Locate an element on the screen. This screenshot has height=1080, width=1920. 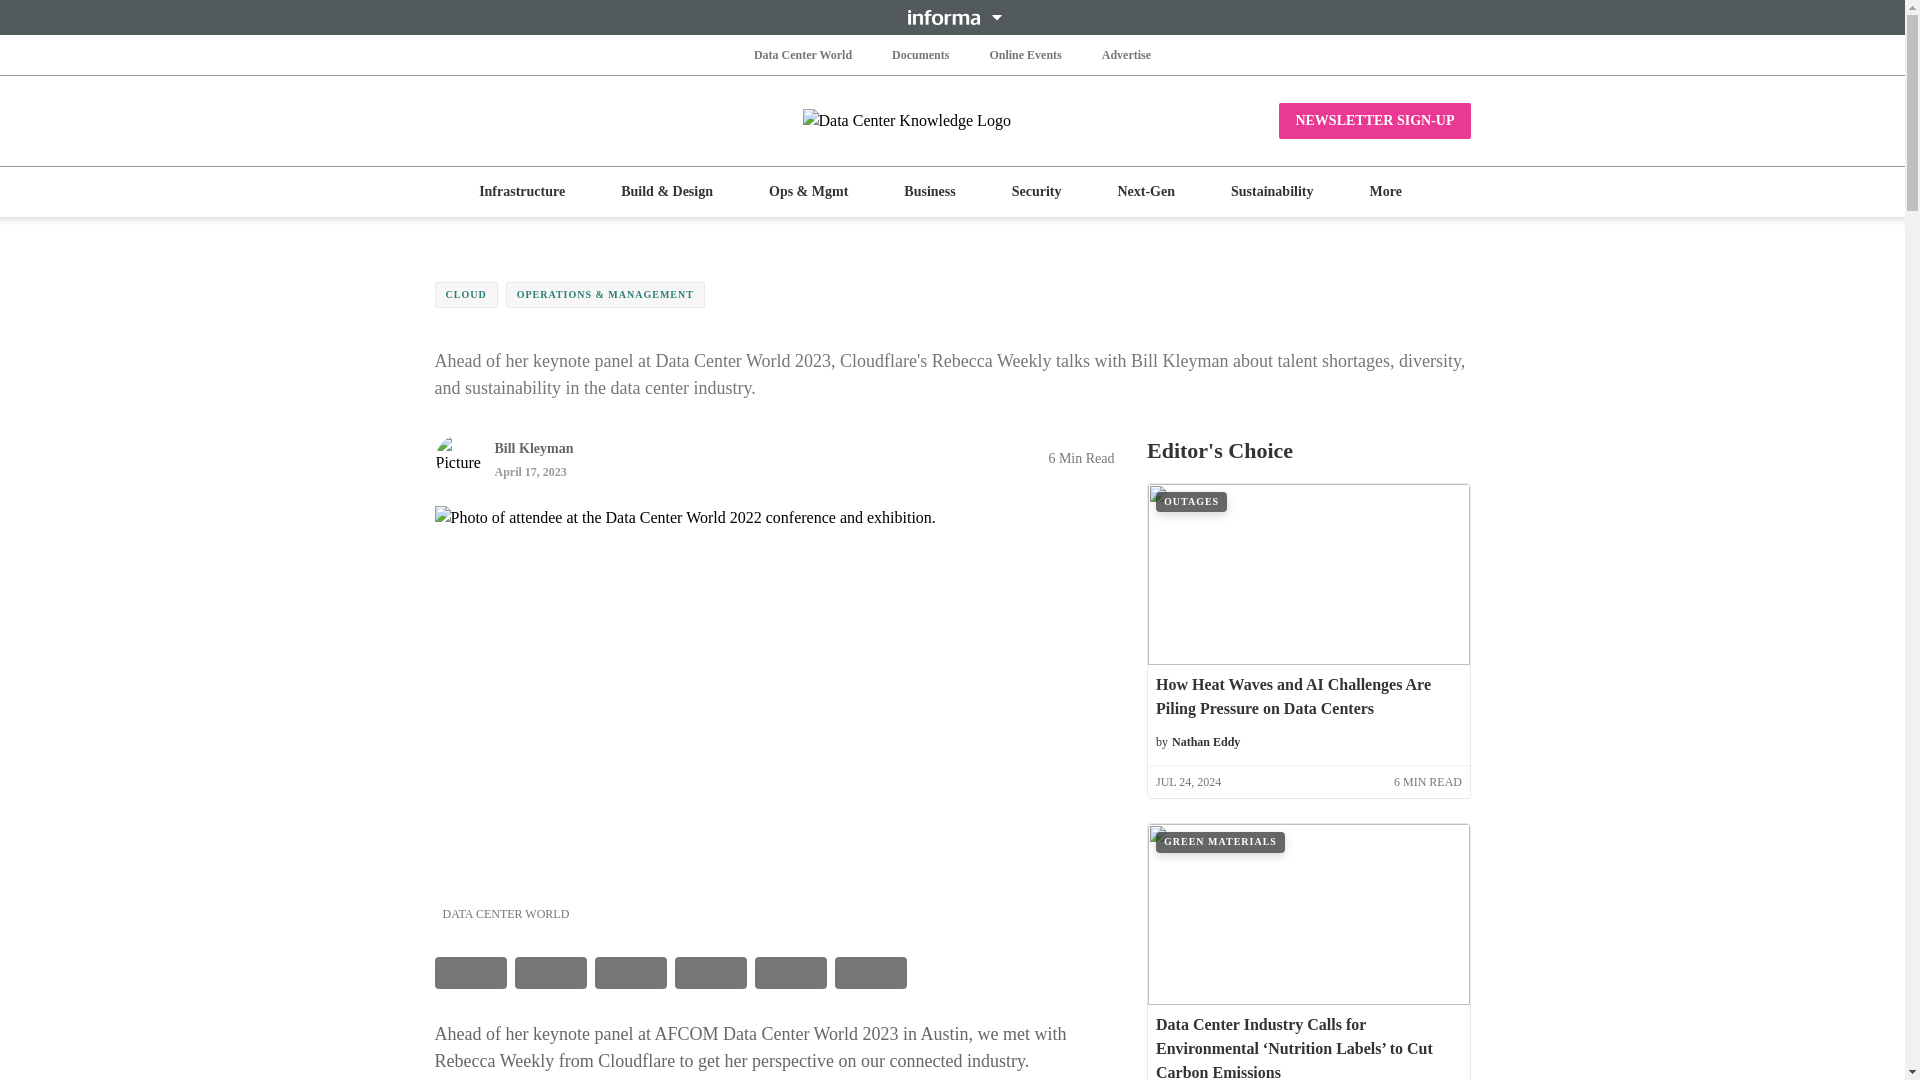
Documents is located at coordinates (920, 54).